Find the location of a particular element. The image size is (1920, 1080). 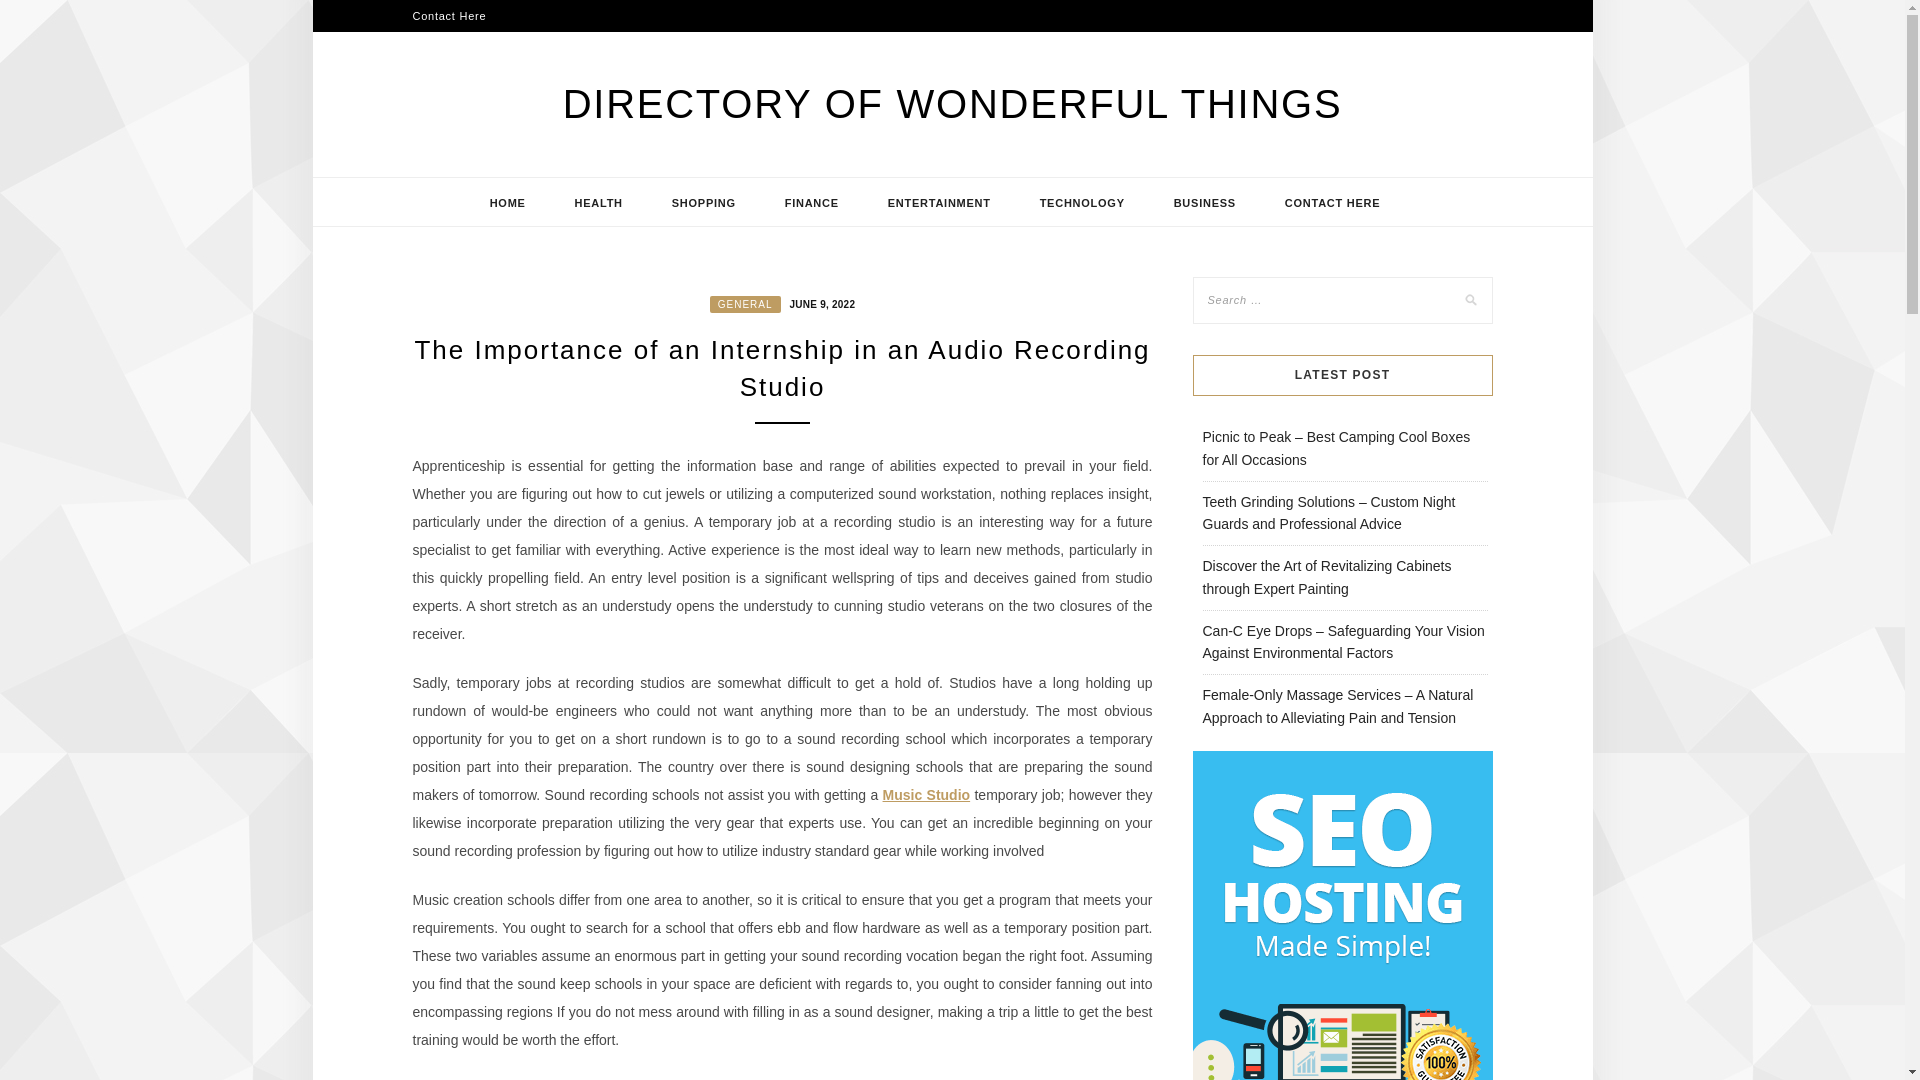

Search is located at coordinates (37, 15).